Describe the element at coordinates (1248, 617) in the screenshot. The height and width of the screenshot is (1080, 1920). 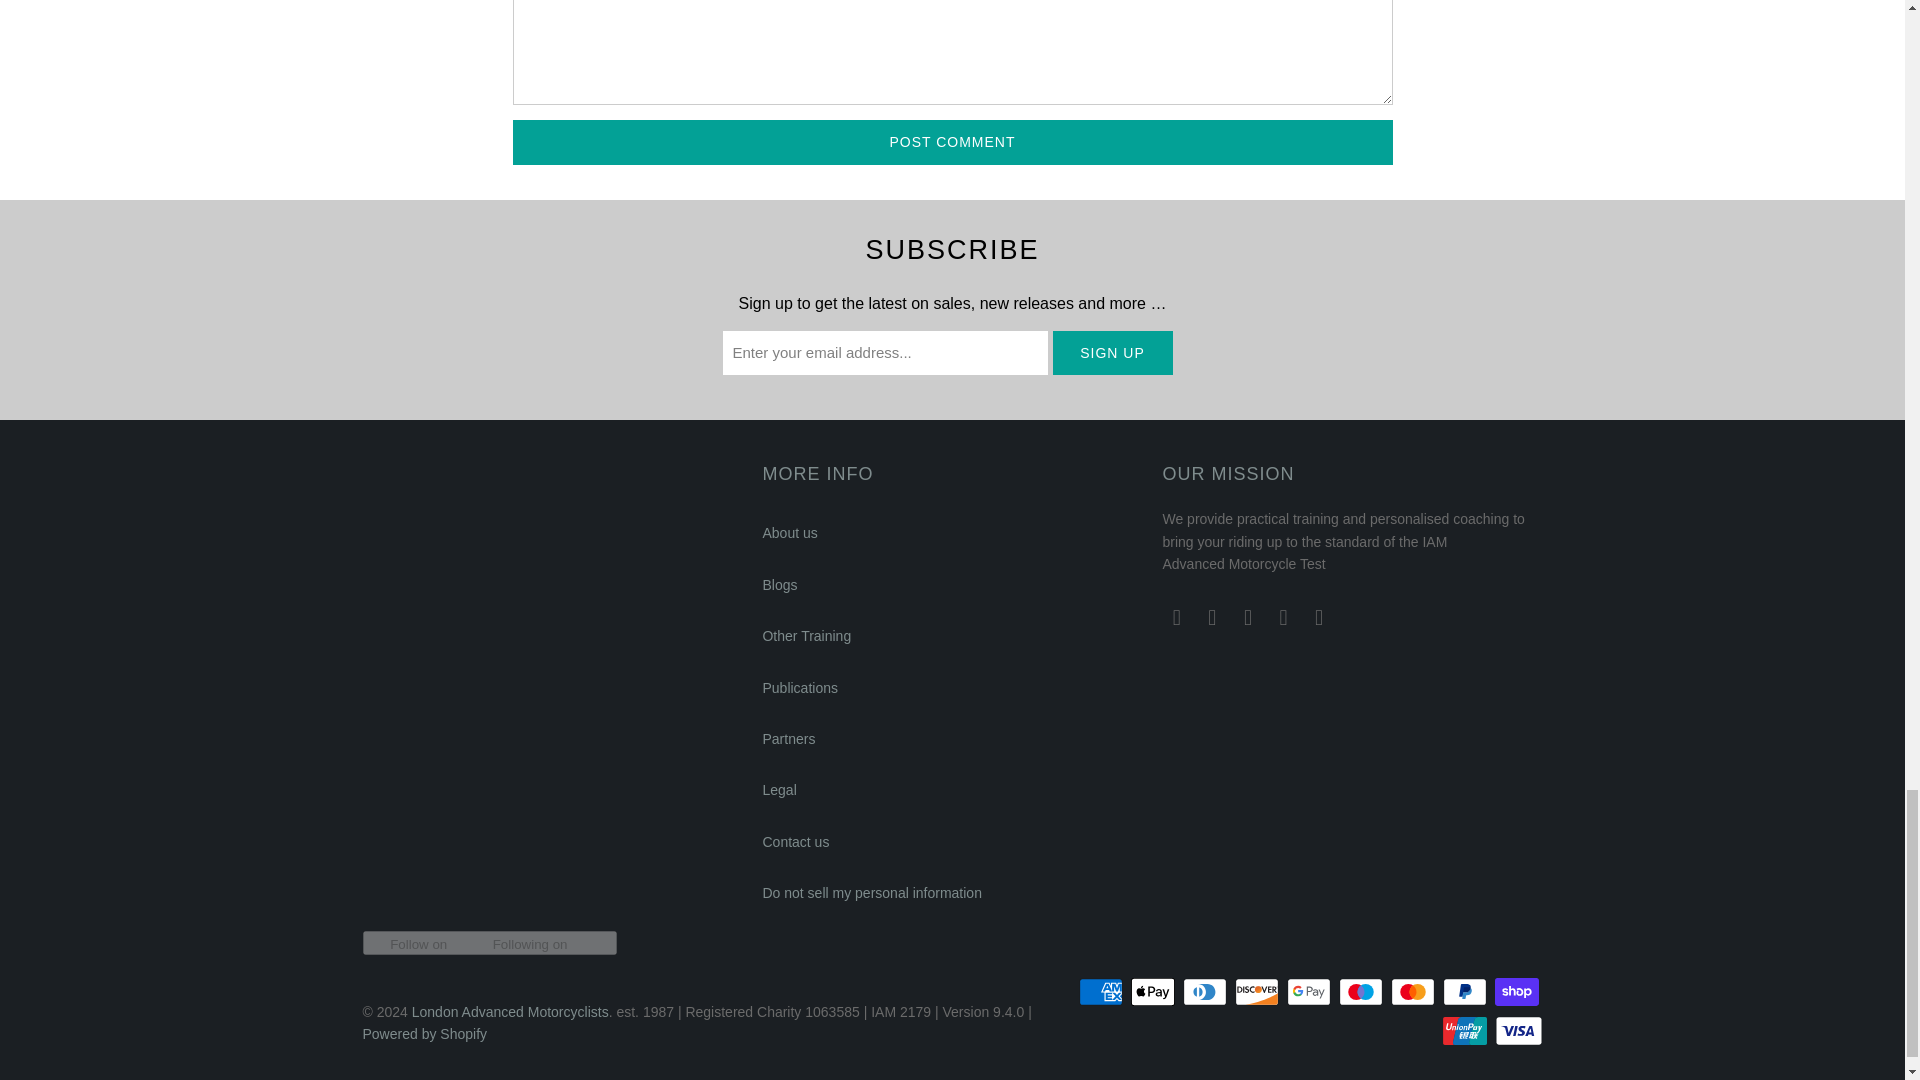
I see `London Advanced Motorcyclists on Facebook` at that location.